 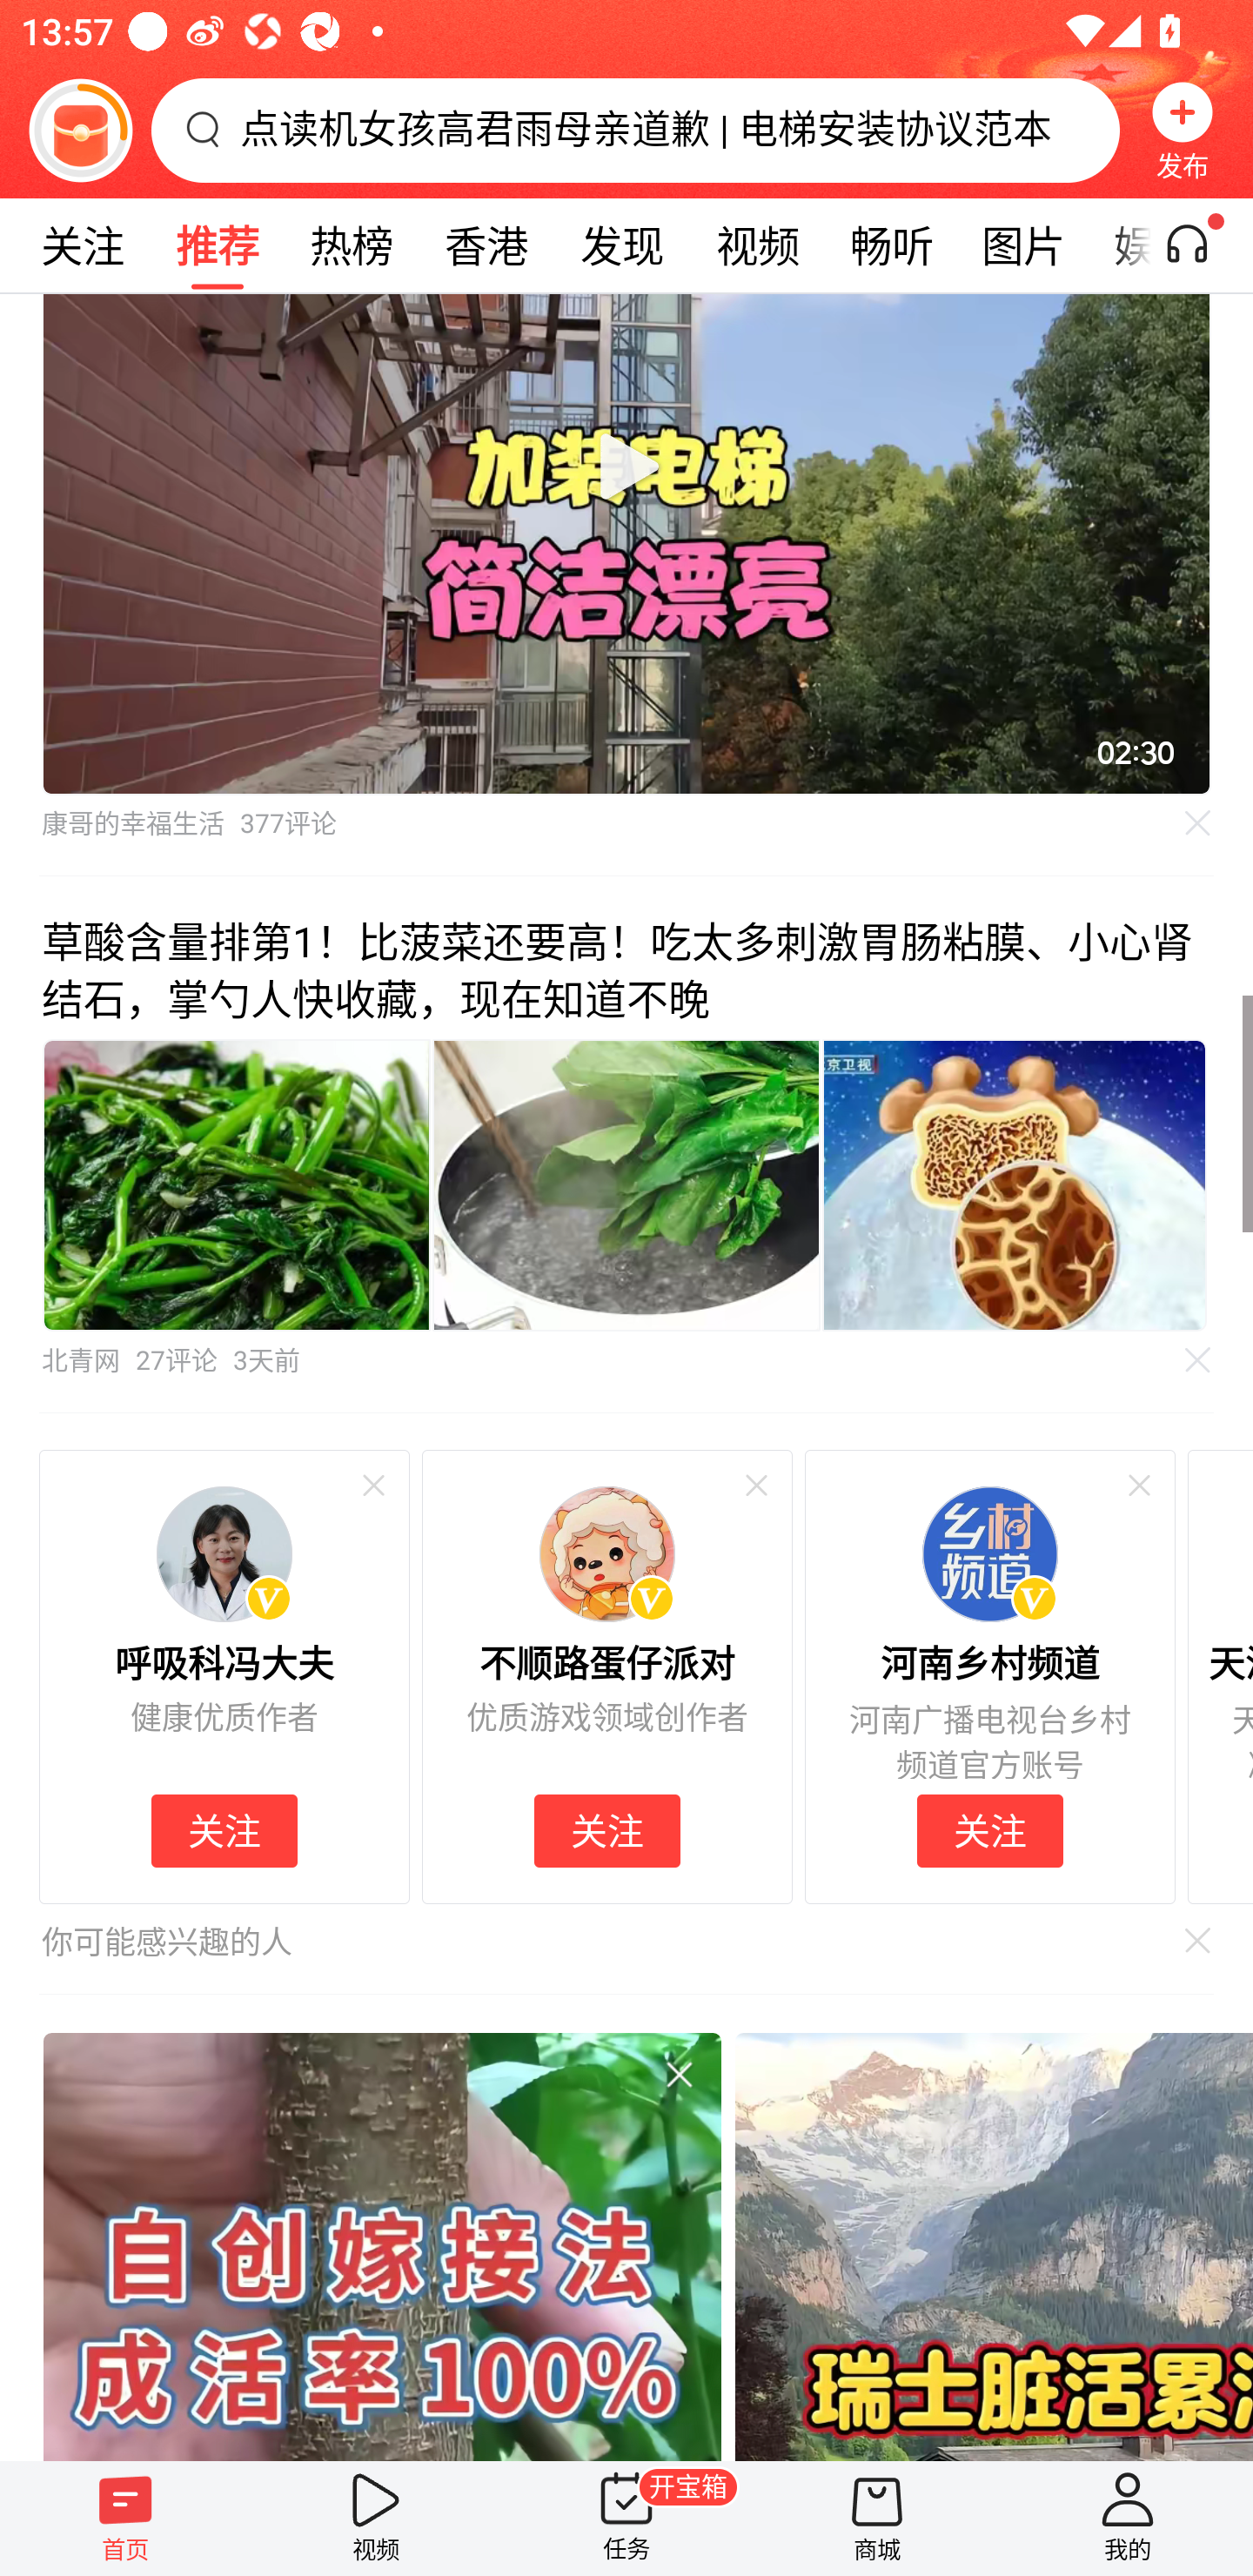 What do you see at coordinates (607, 1554) in the screenshot?
I see `不顺路蛋仔派对头像` at bounding box center [607, 1554].